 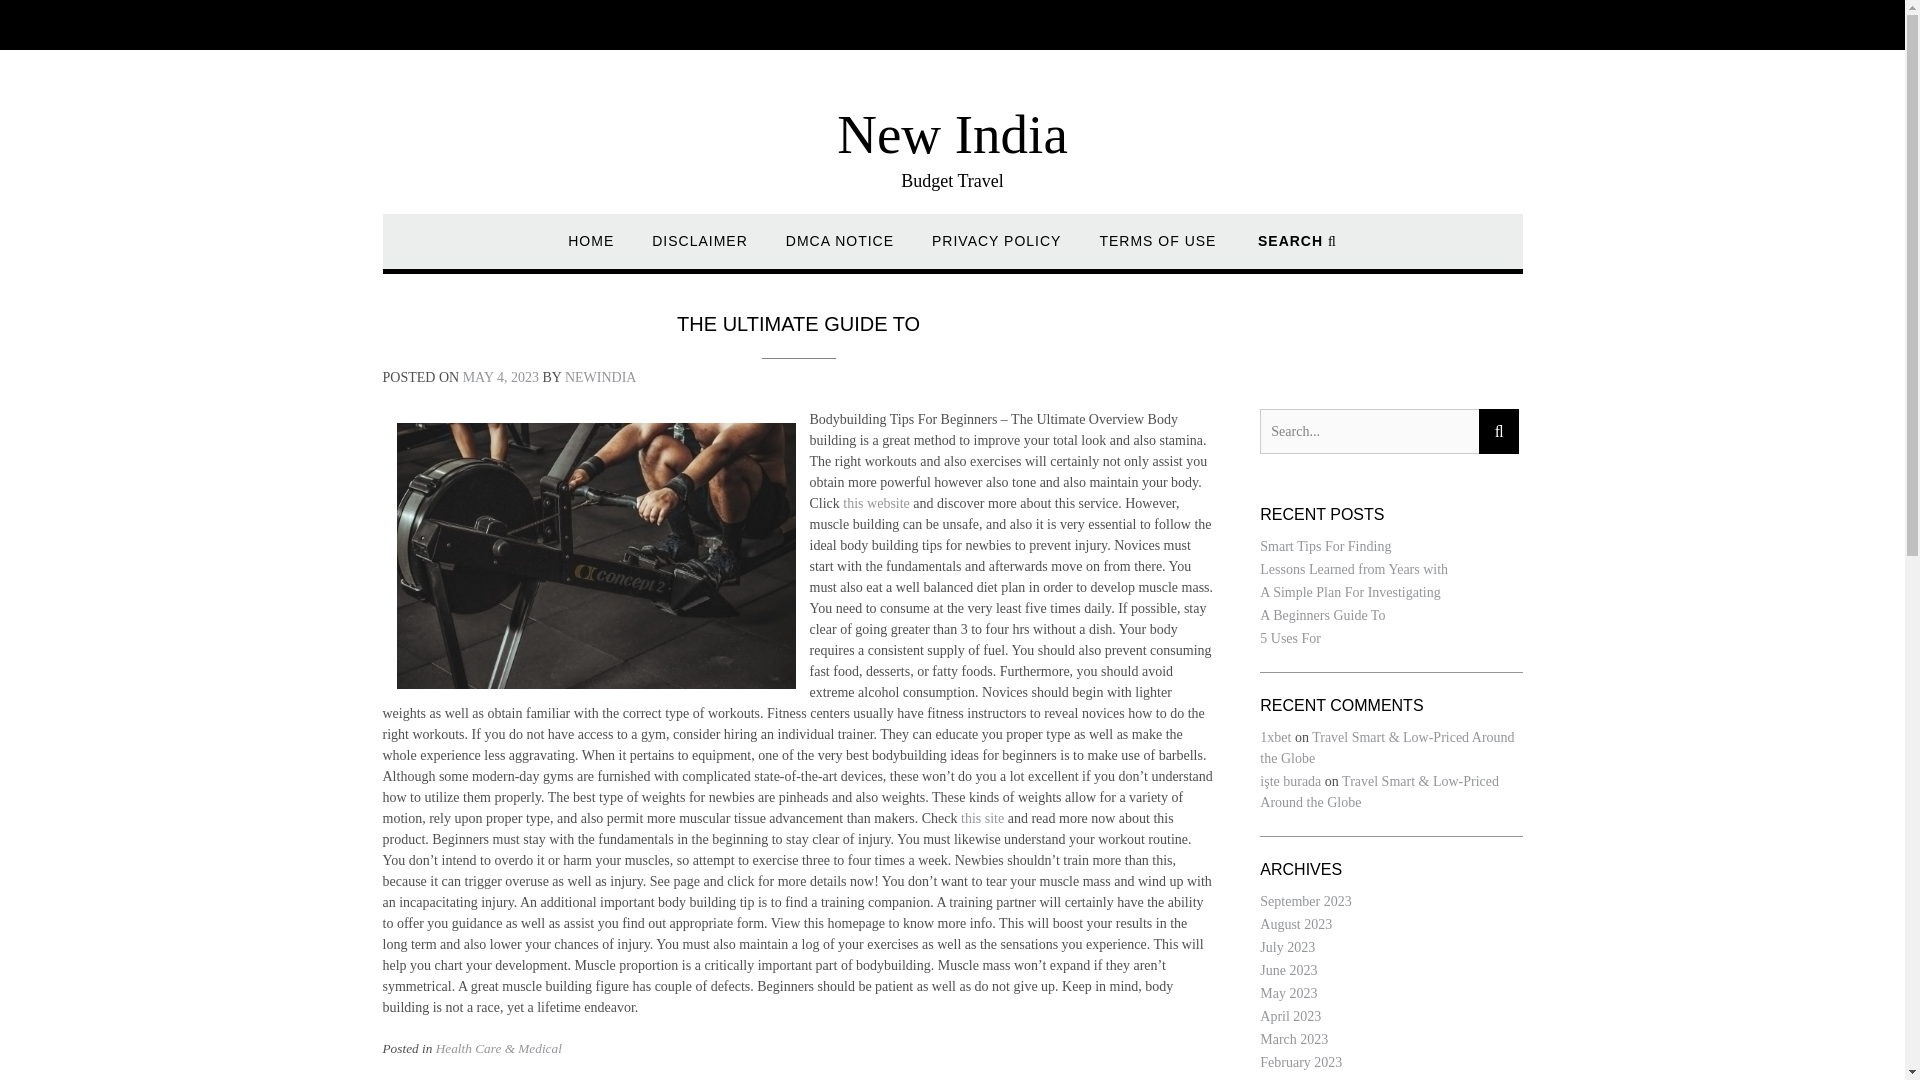 What do you see at coordinates (1290, 638) in the screenshot?
I see `5 Uses For` at bounding box center [1290, 638].